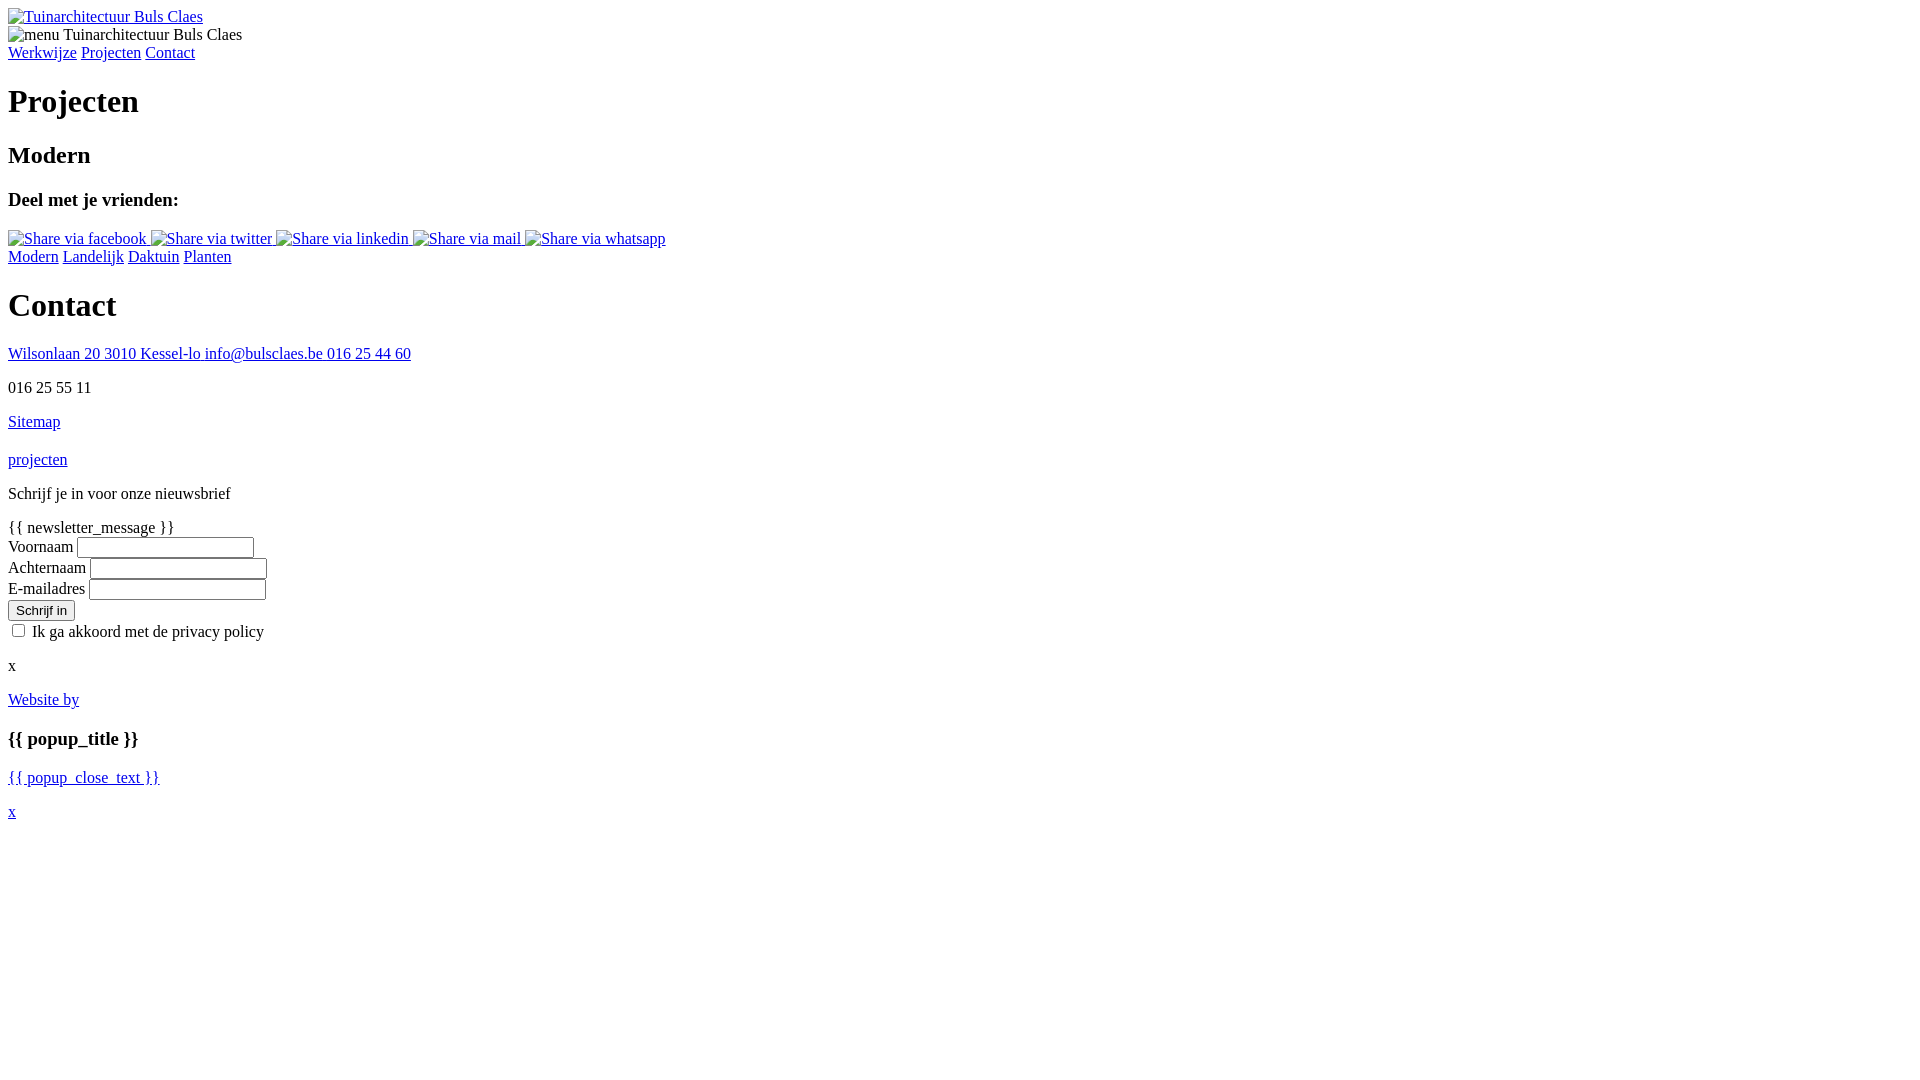  Describe the element at coordinates (344, 238) in the screenshot. I see `Share via linkedin` at that location.